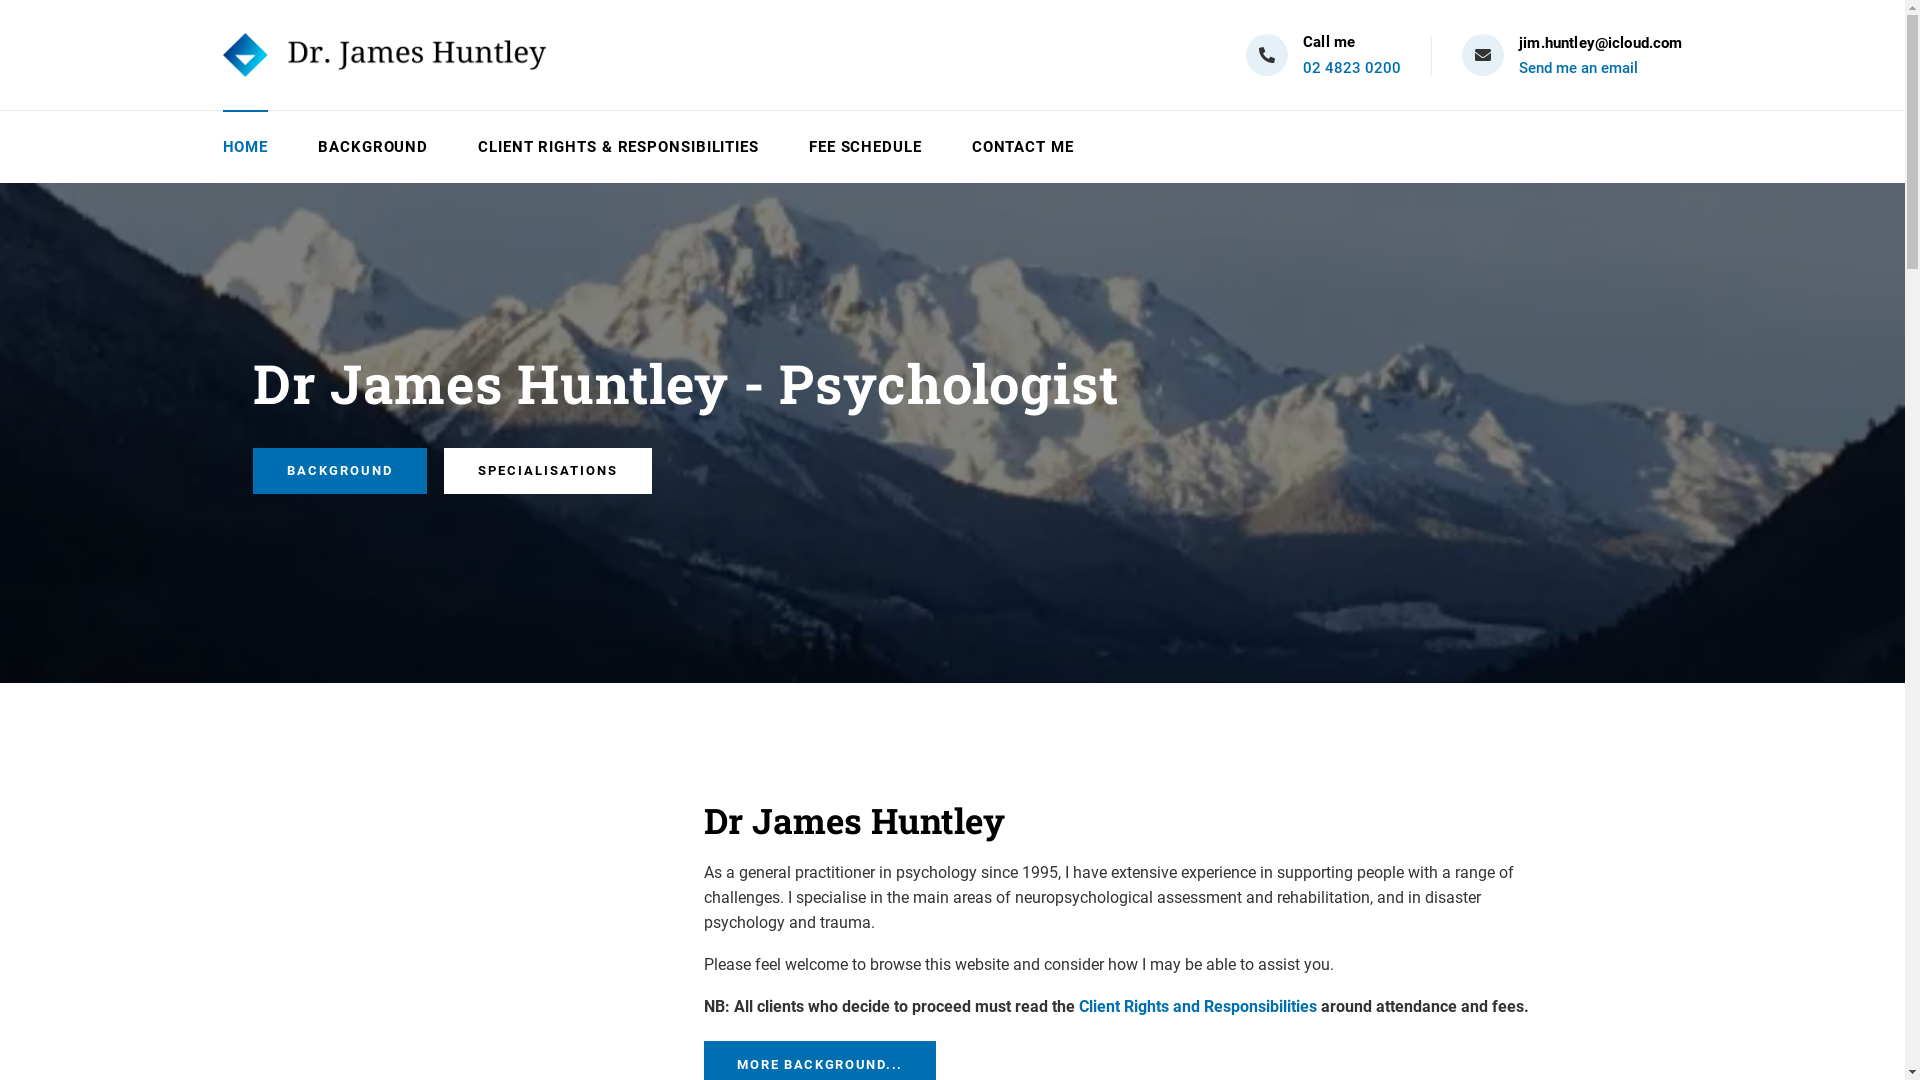  What do you see at coordinates (866, 147) in the screenshot?
I see `FEE SCHEDULE` at bounding box center [866, 147].